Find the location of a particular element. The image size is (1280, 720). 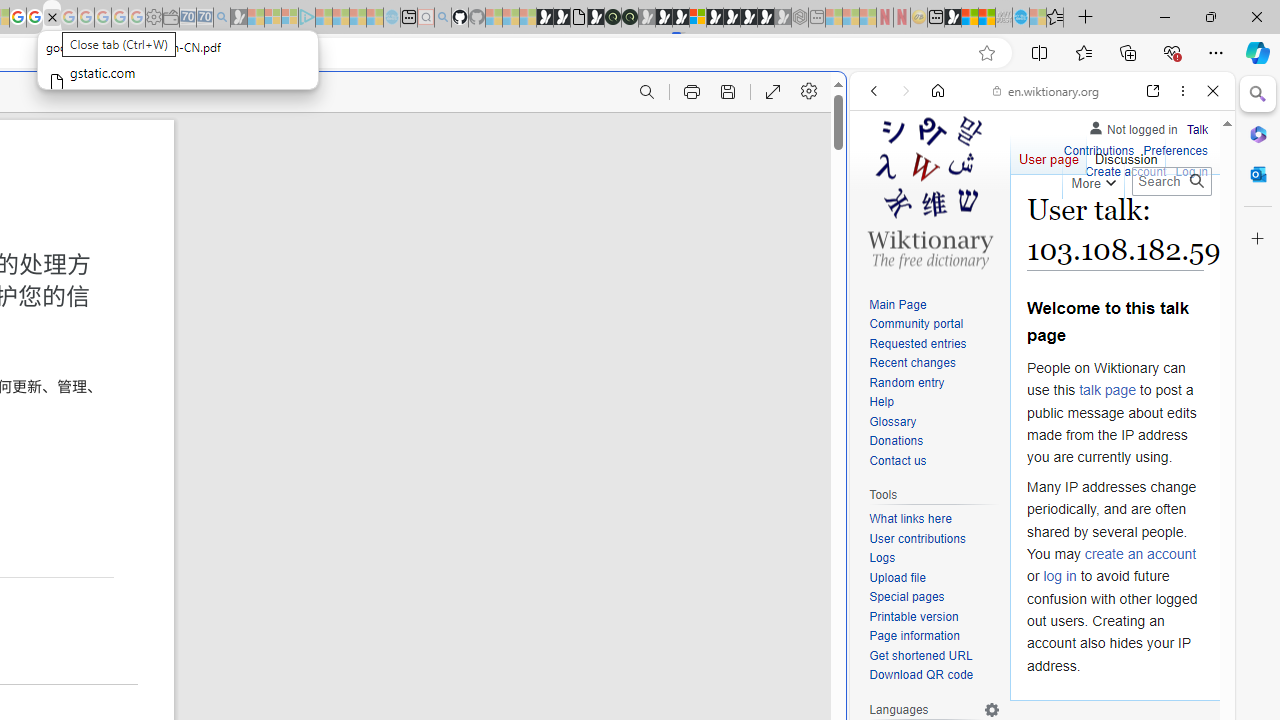

Requested entries is located at coordinates (918, 344).